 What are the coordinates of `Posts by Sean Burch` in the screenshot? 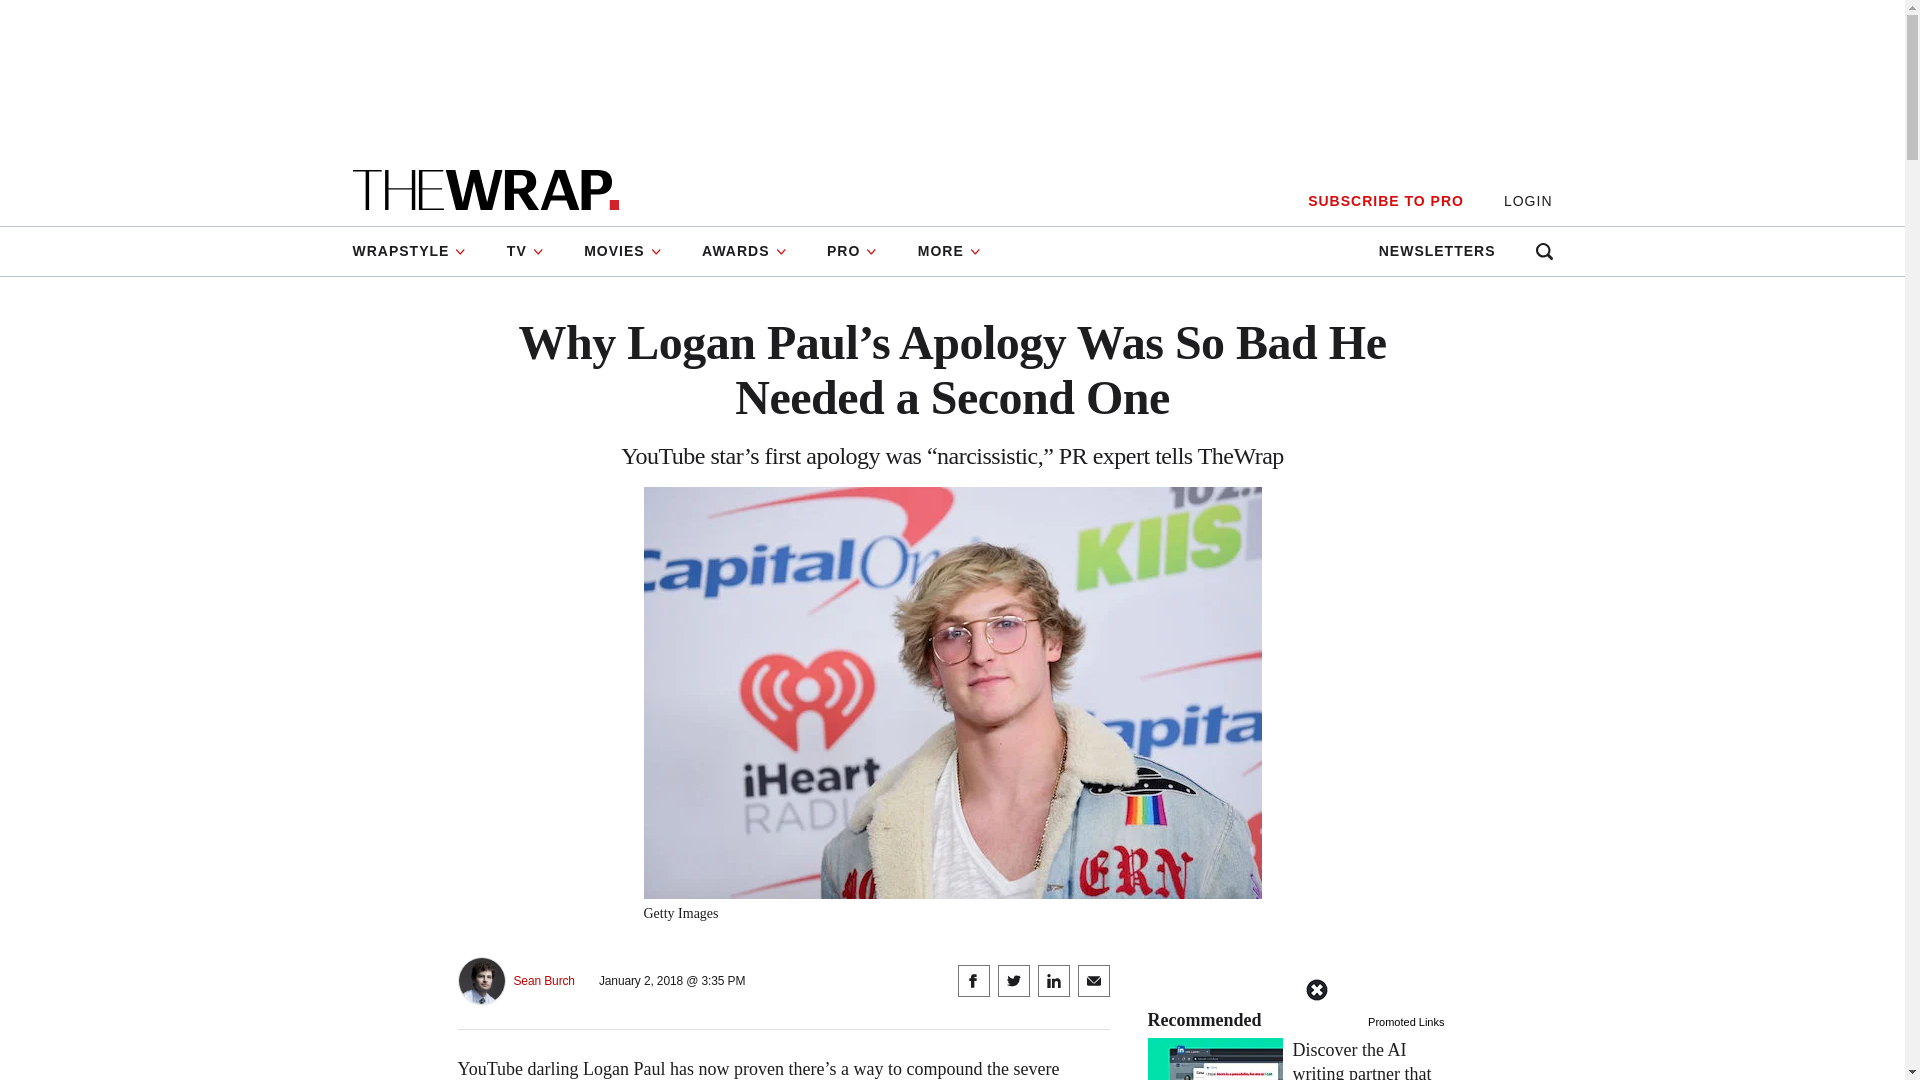 It's located at (544, 982).